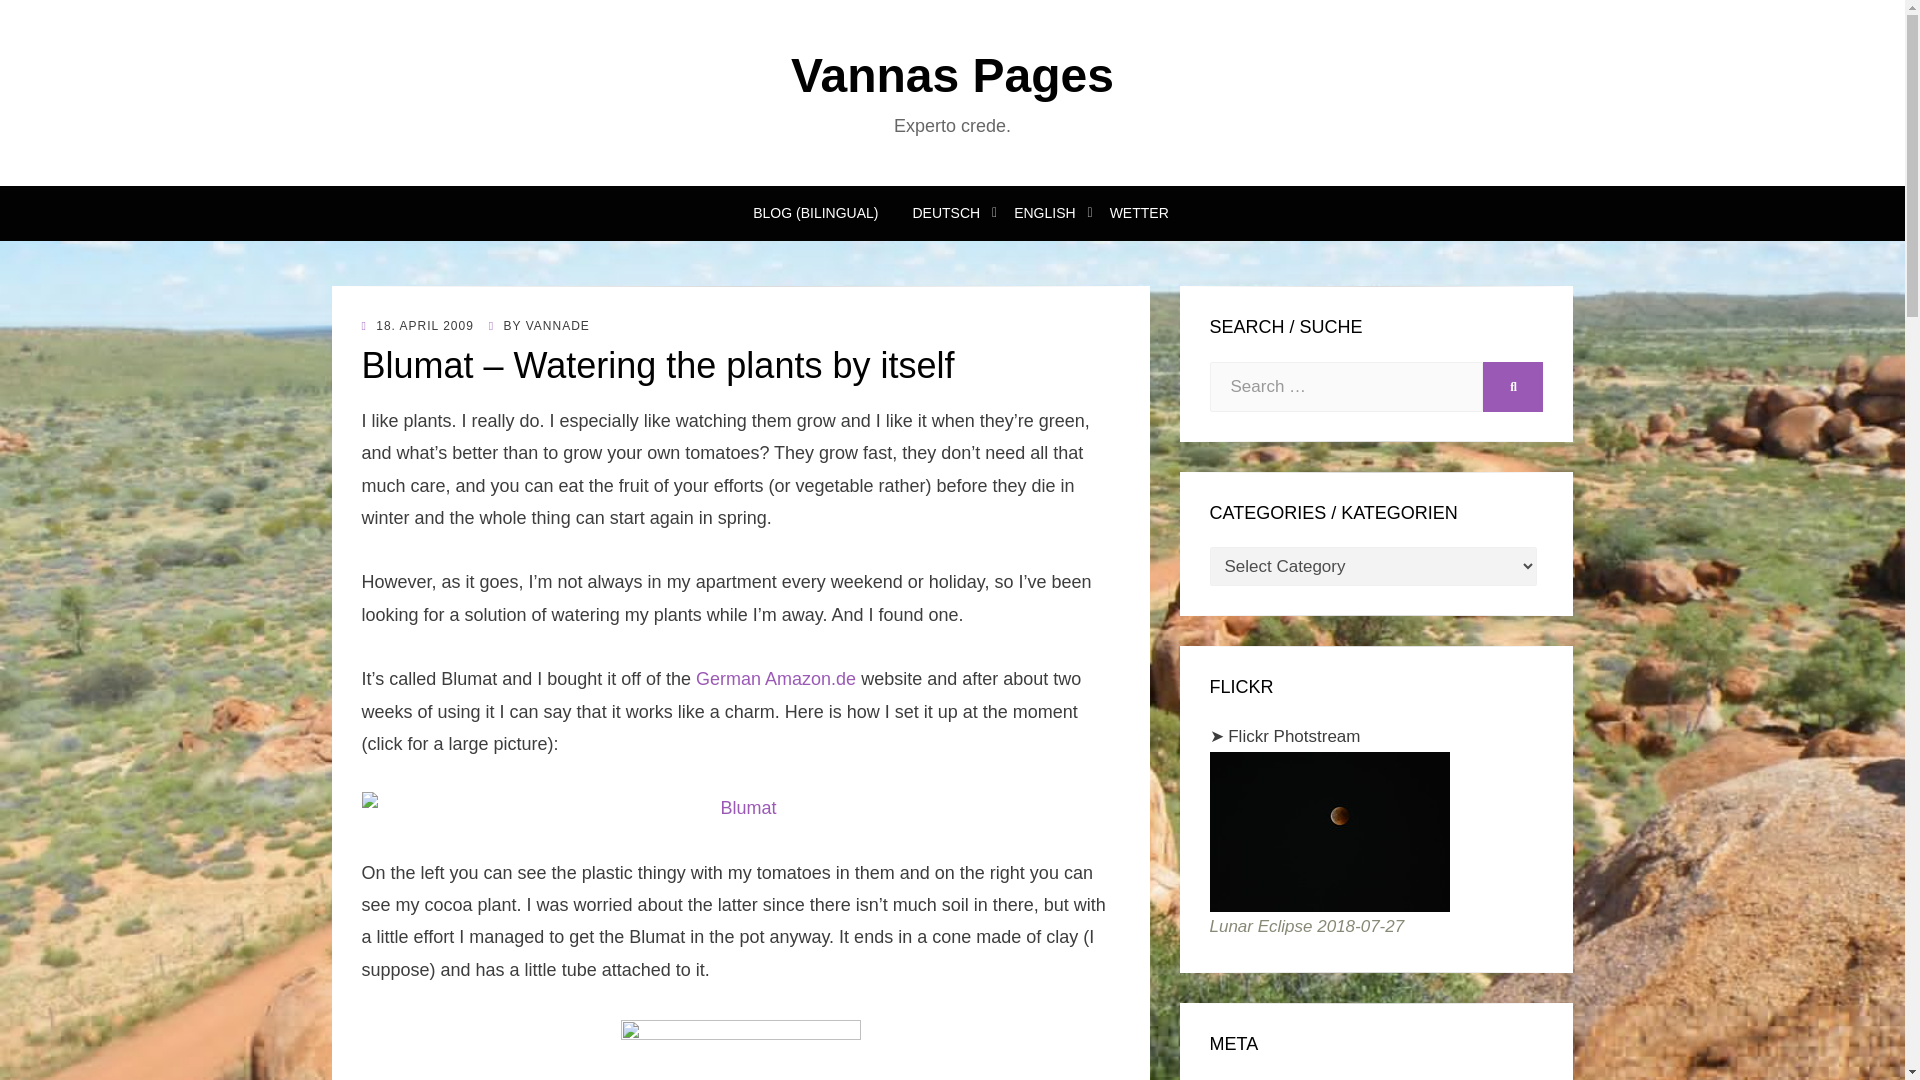 Image resolution: width=1920 pixels, height=1080 pixels. I want to click on Search for:, so click(1346, 386).